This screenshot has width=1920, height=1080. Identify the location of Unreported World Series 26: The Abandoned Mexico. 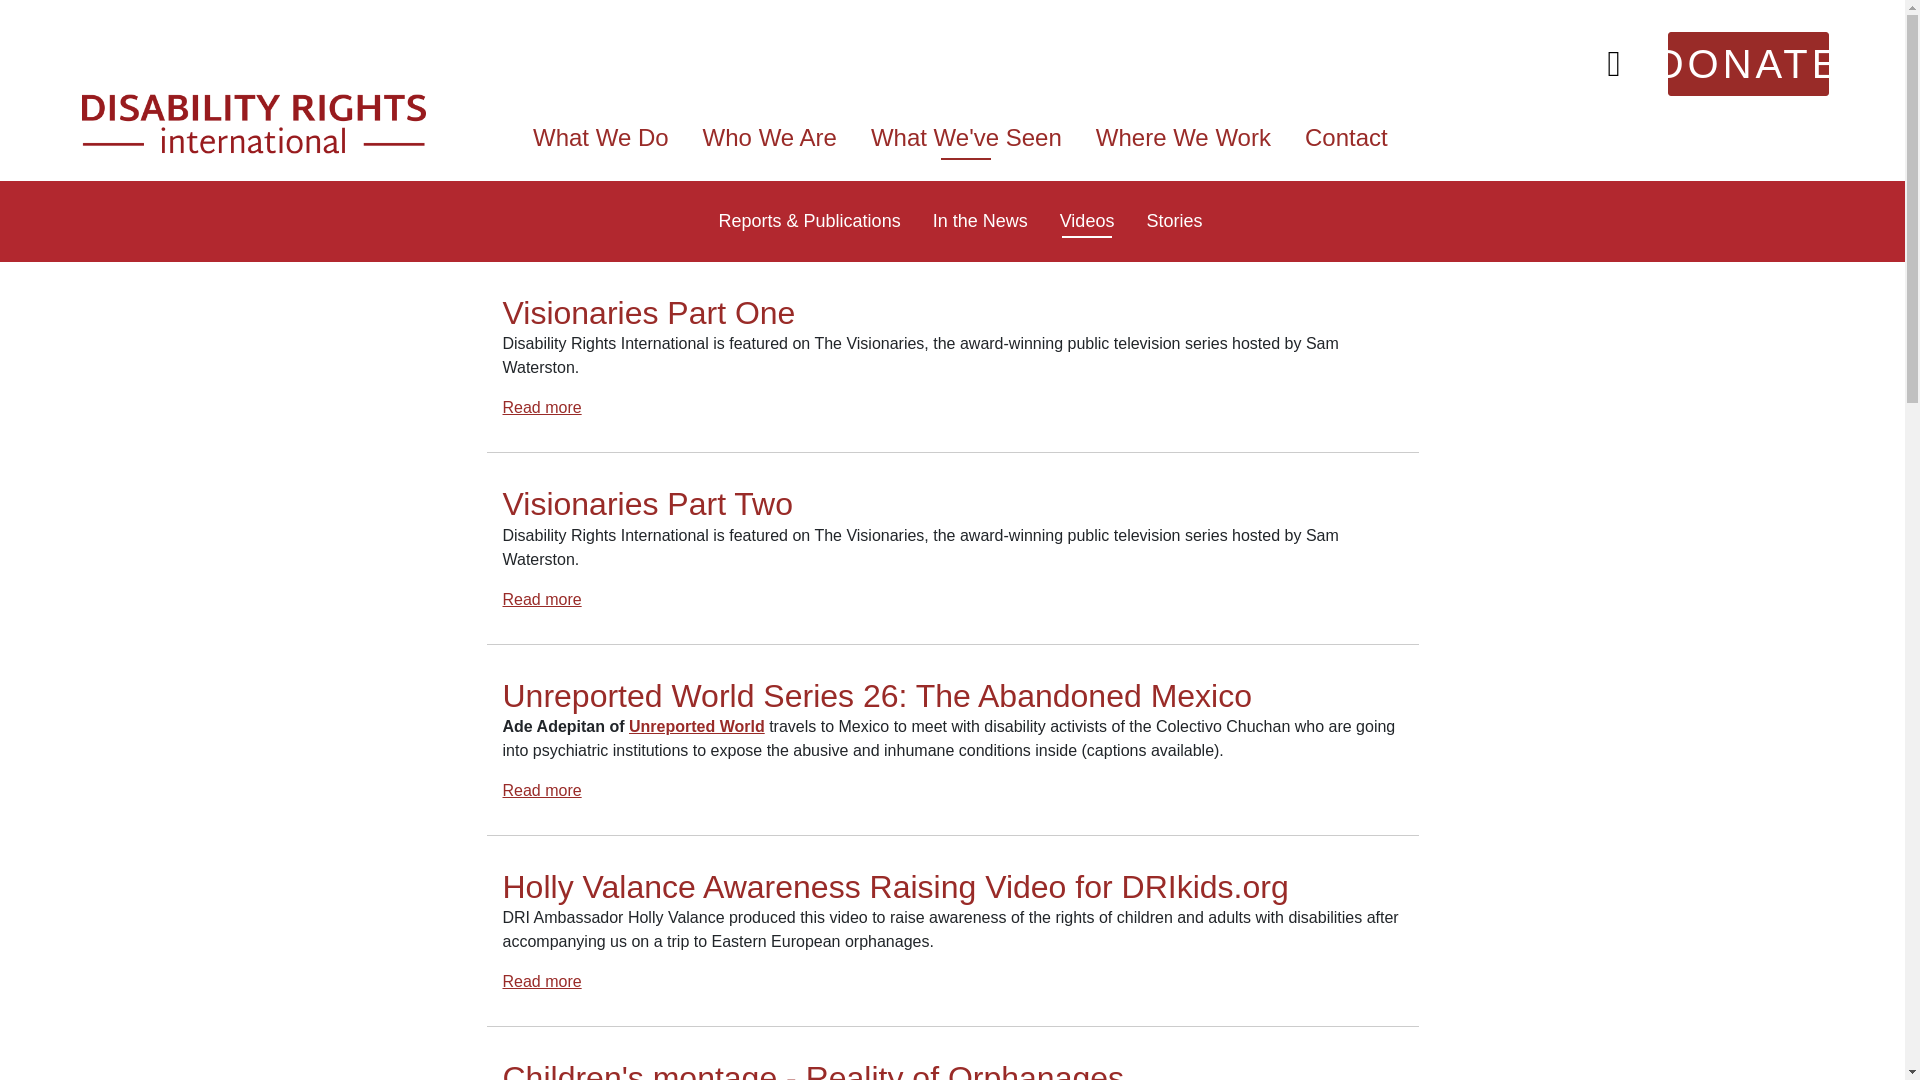
(876, 696).